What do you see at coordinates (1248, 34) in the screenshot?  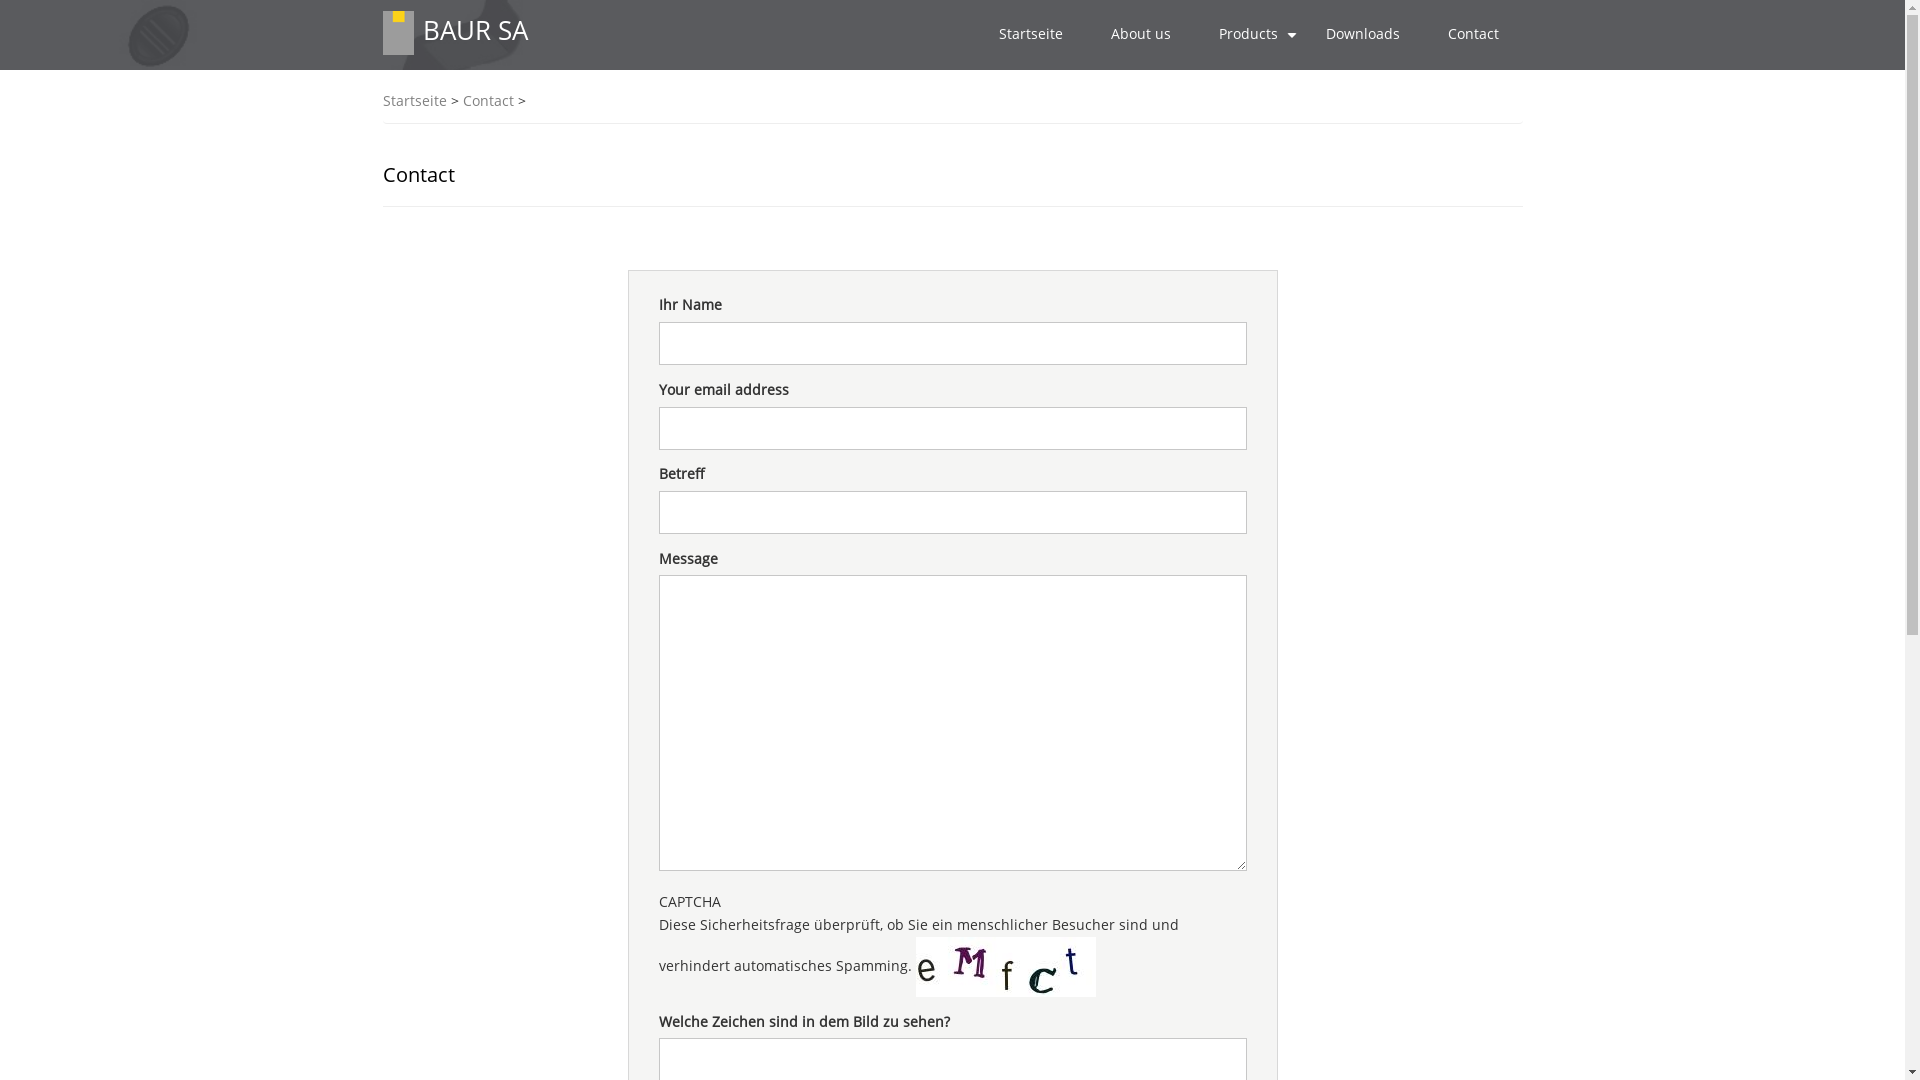 I see `+
Products` at bounding box center [1248, 34].